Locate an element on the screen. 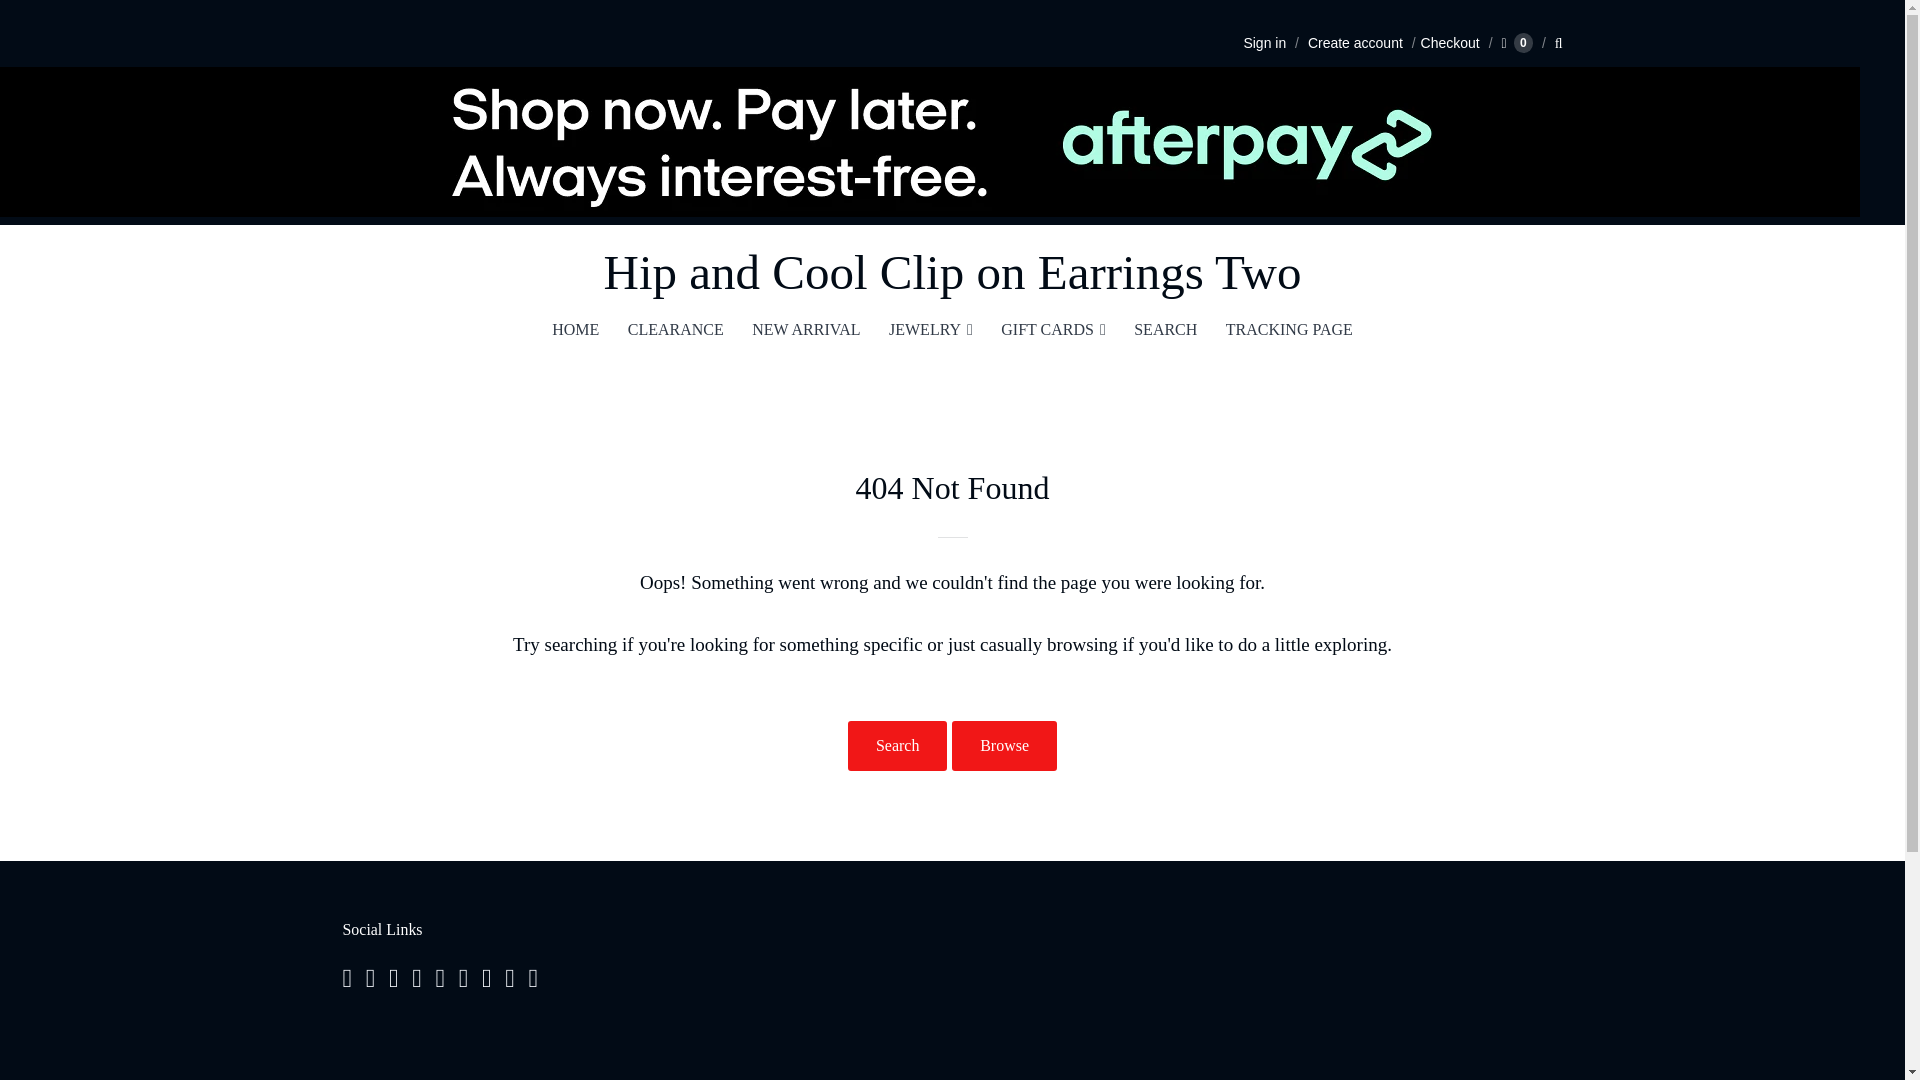  Checkout is located at coordinates (1444, 42).